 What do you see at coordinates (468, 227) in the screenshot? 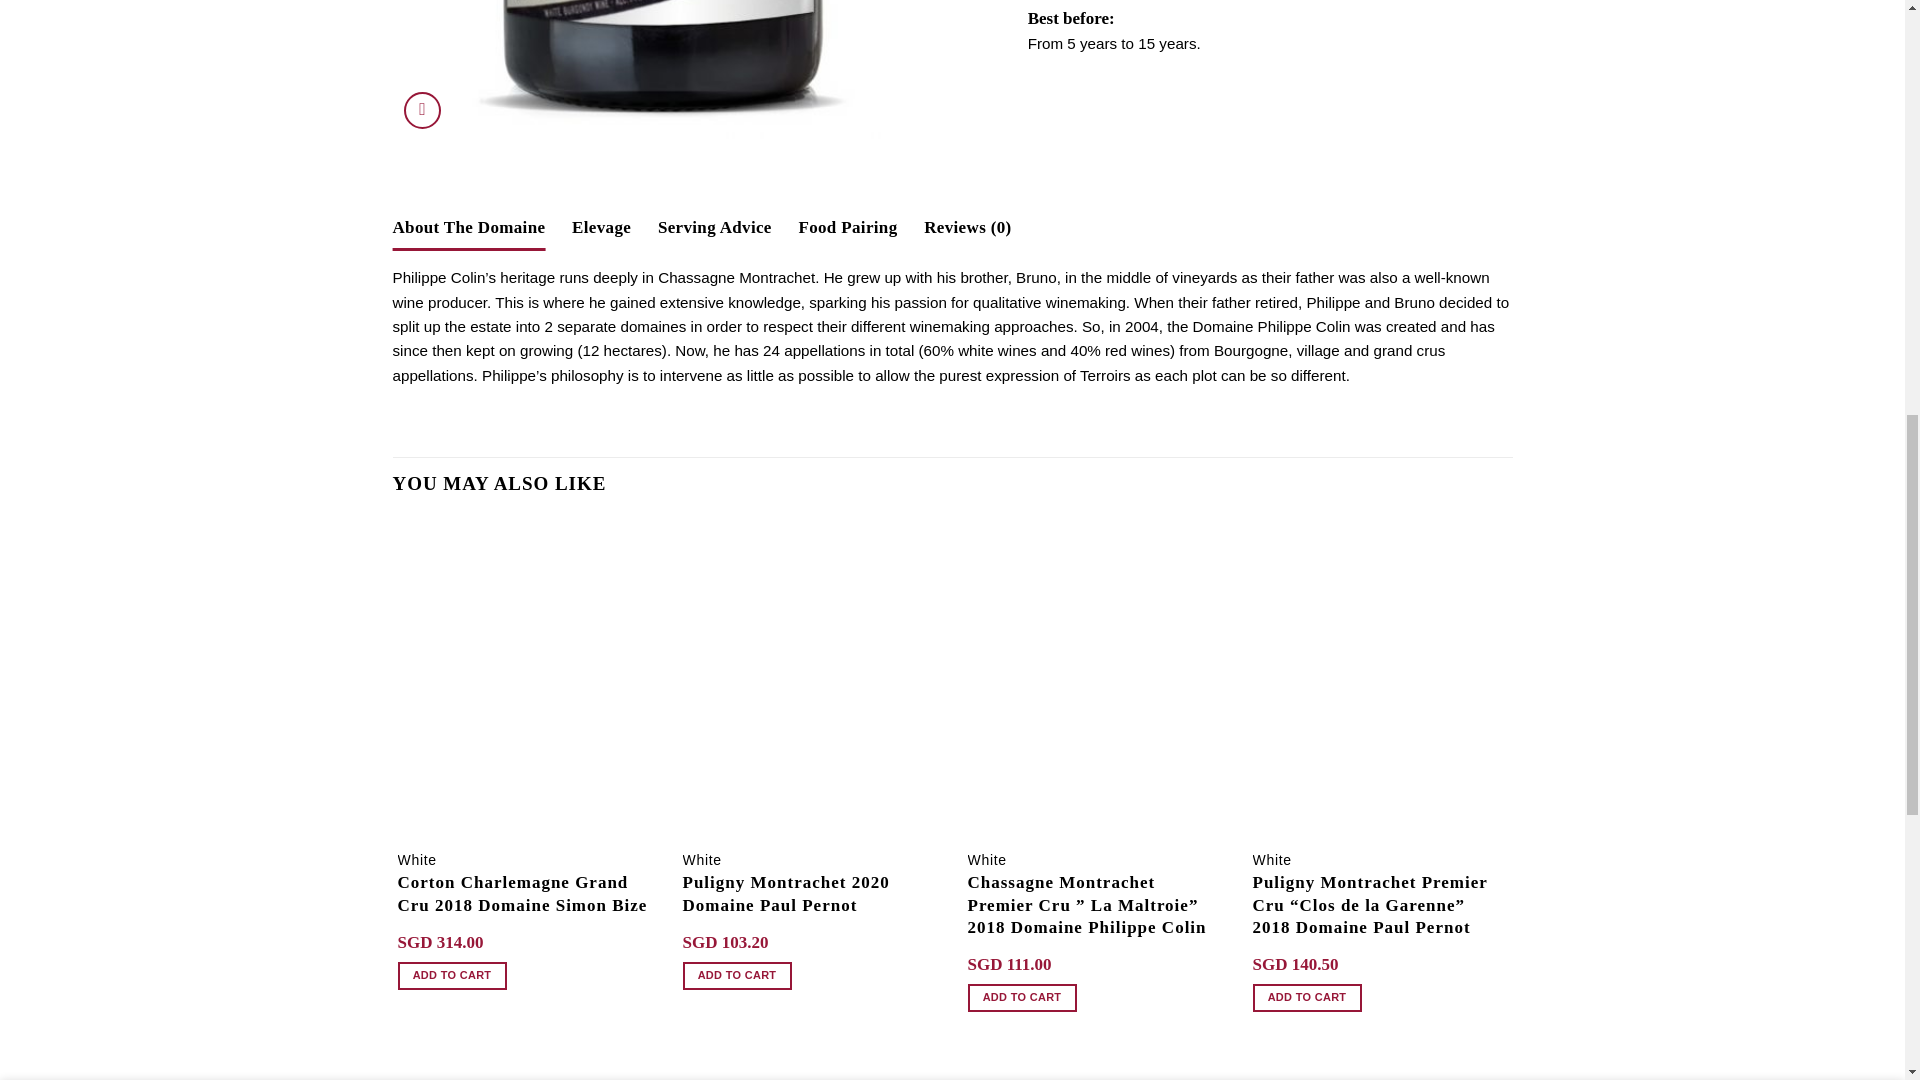
I see `About The Domaine` at bounding box center [468, 227].